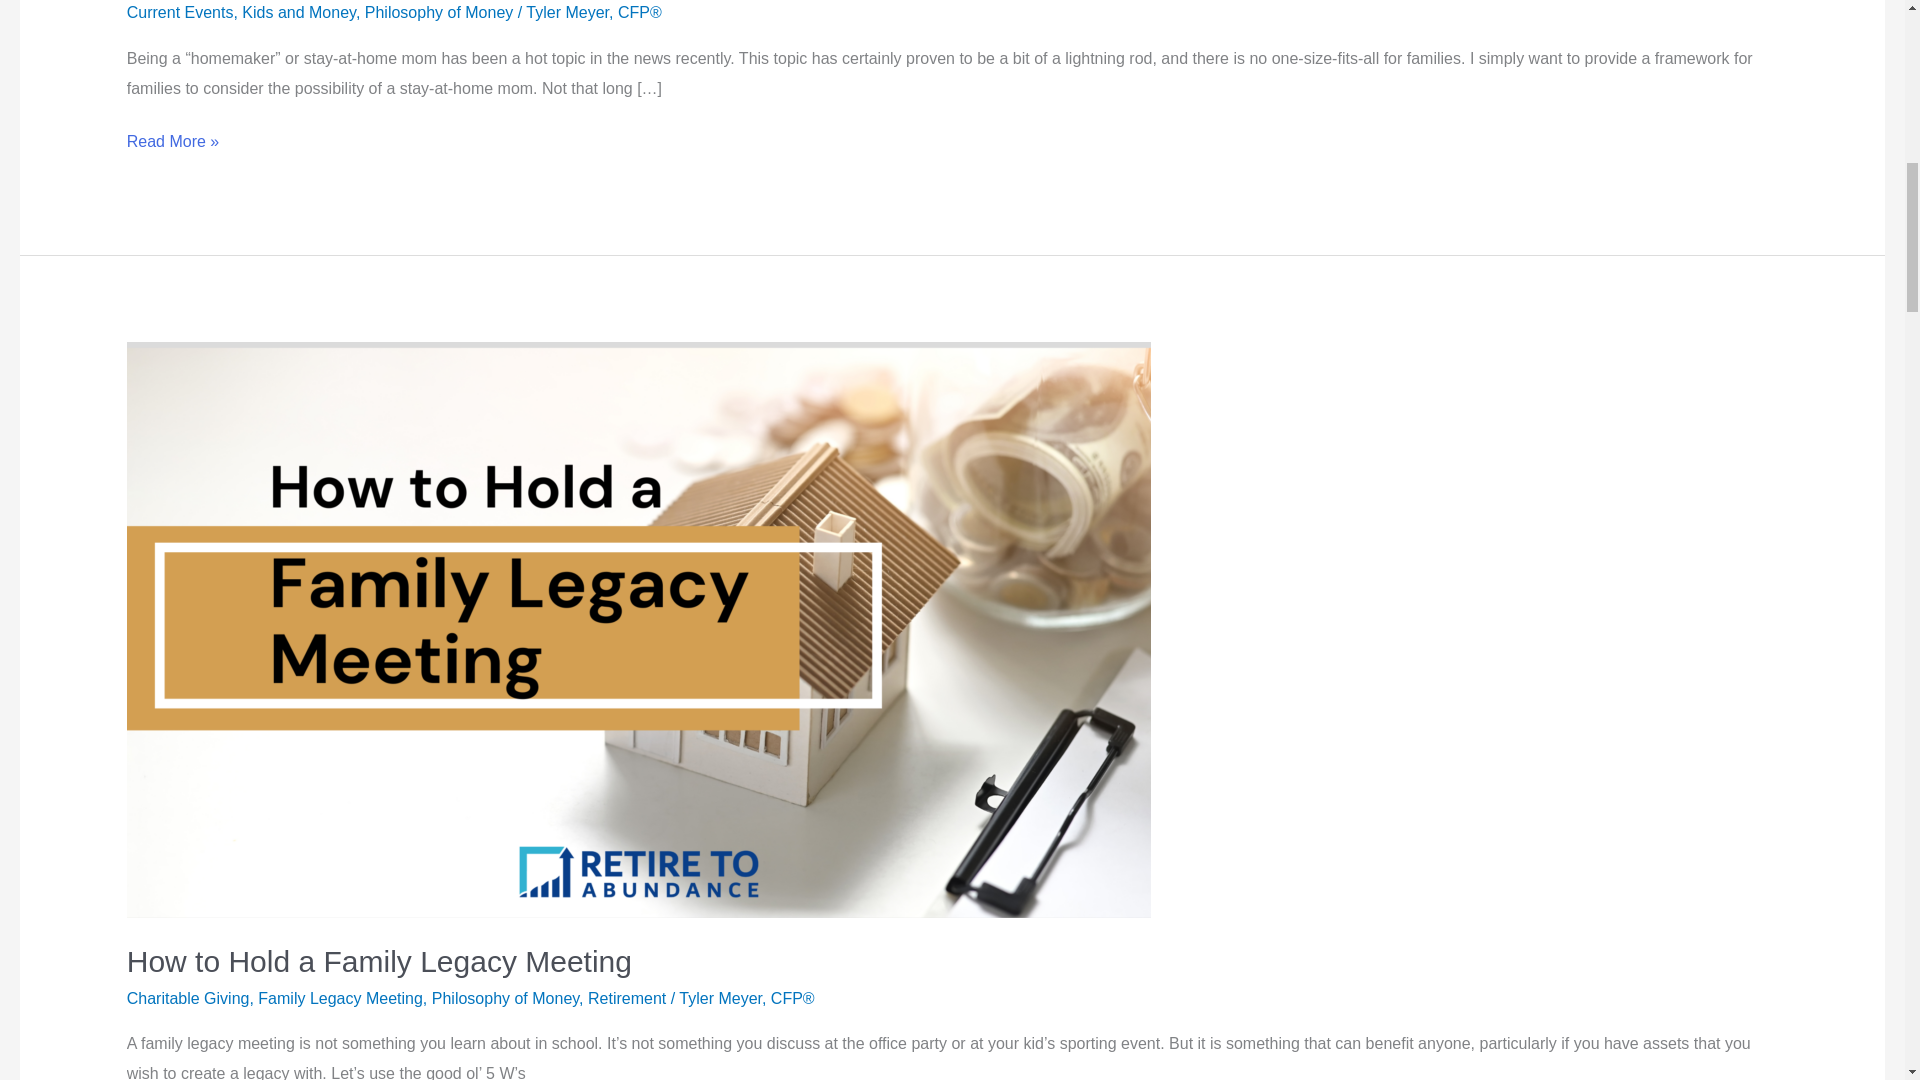 The image size is (1920, 1080). Describe the element at coordinates (439, 12) in the screenshot. I see `Philosophy of Money` at that location.